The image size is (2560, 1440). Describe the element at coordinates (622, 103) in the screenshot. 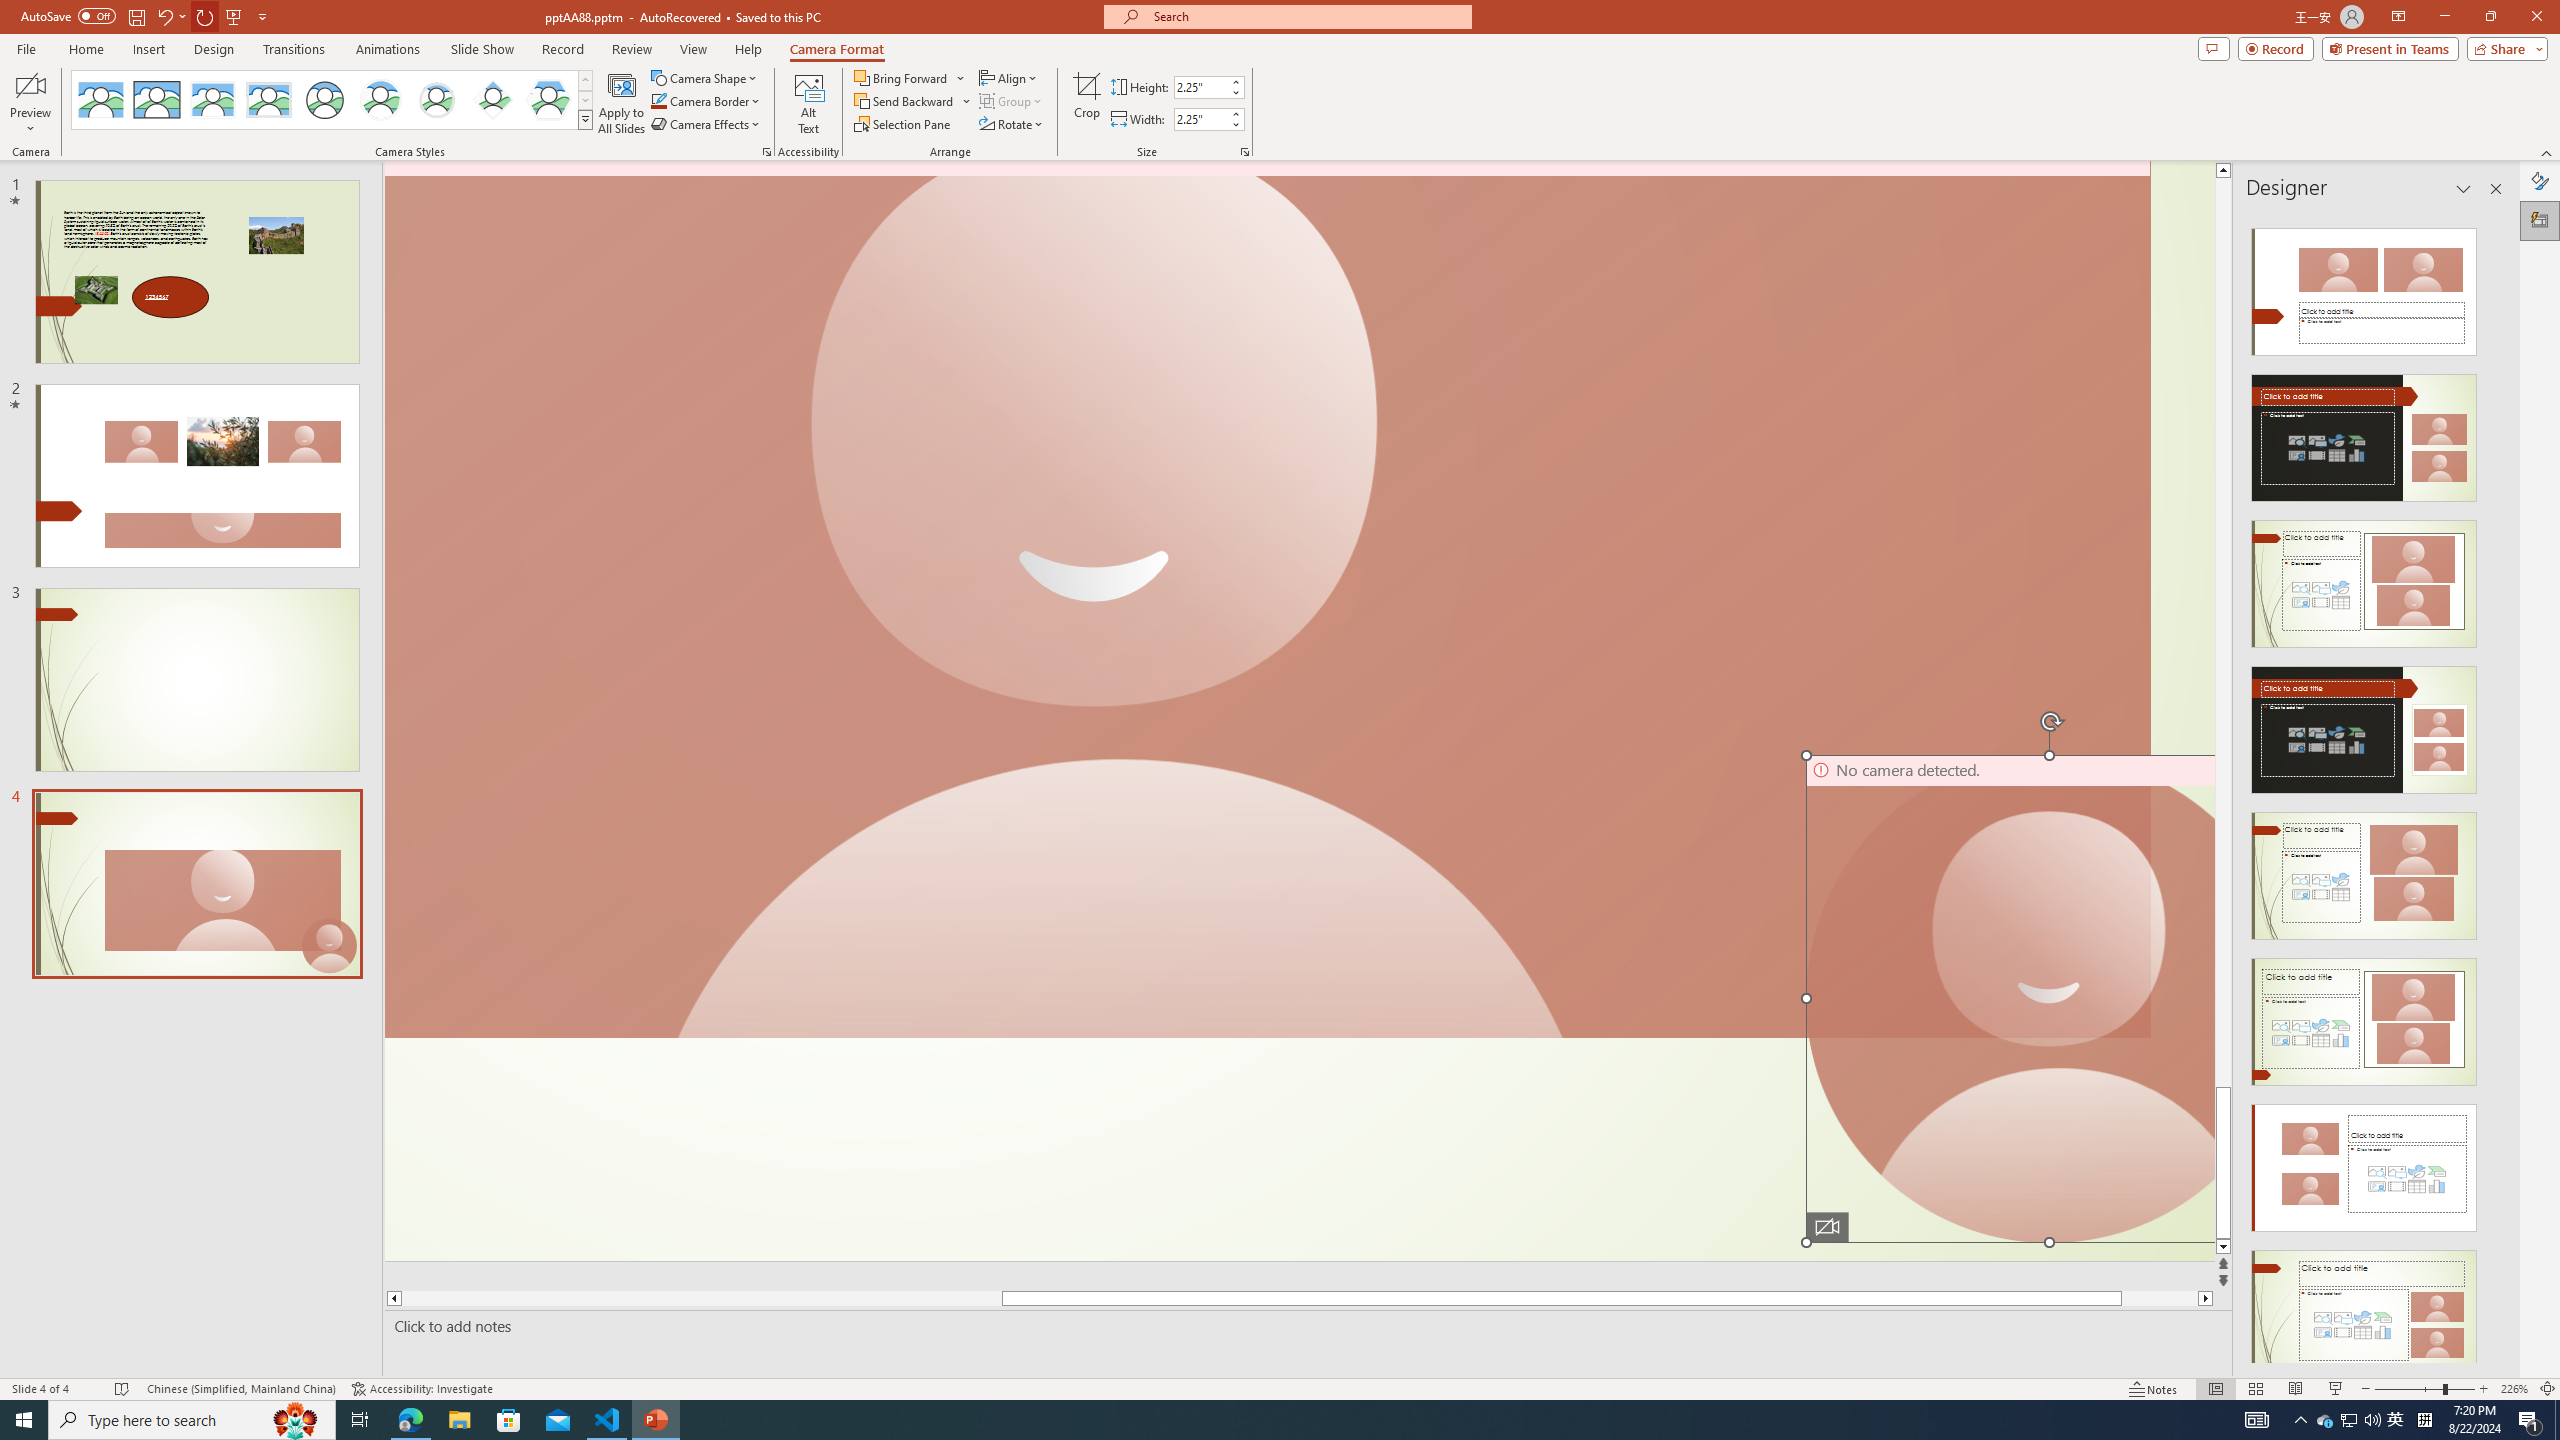

I see `Apply to All Slides` at that location.